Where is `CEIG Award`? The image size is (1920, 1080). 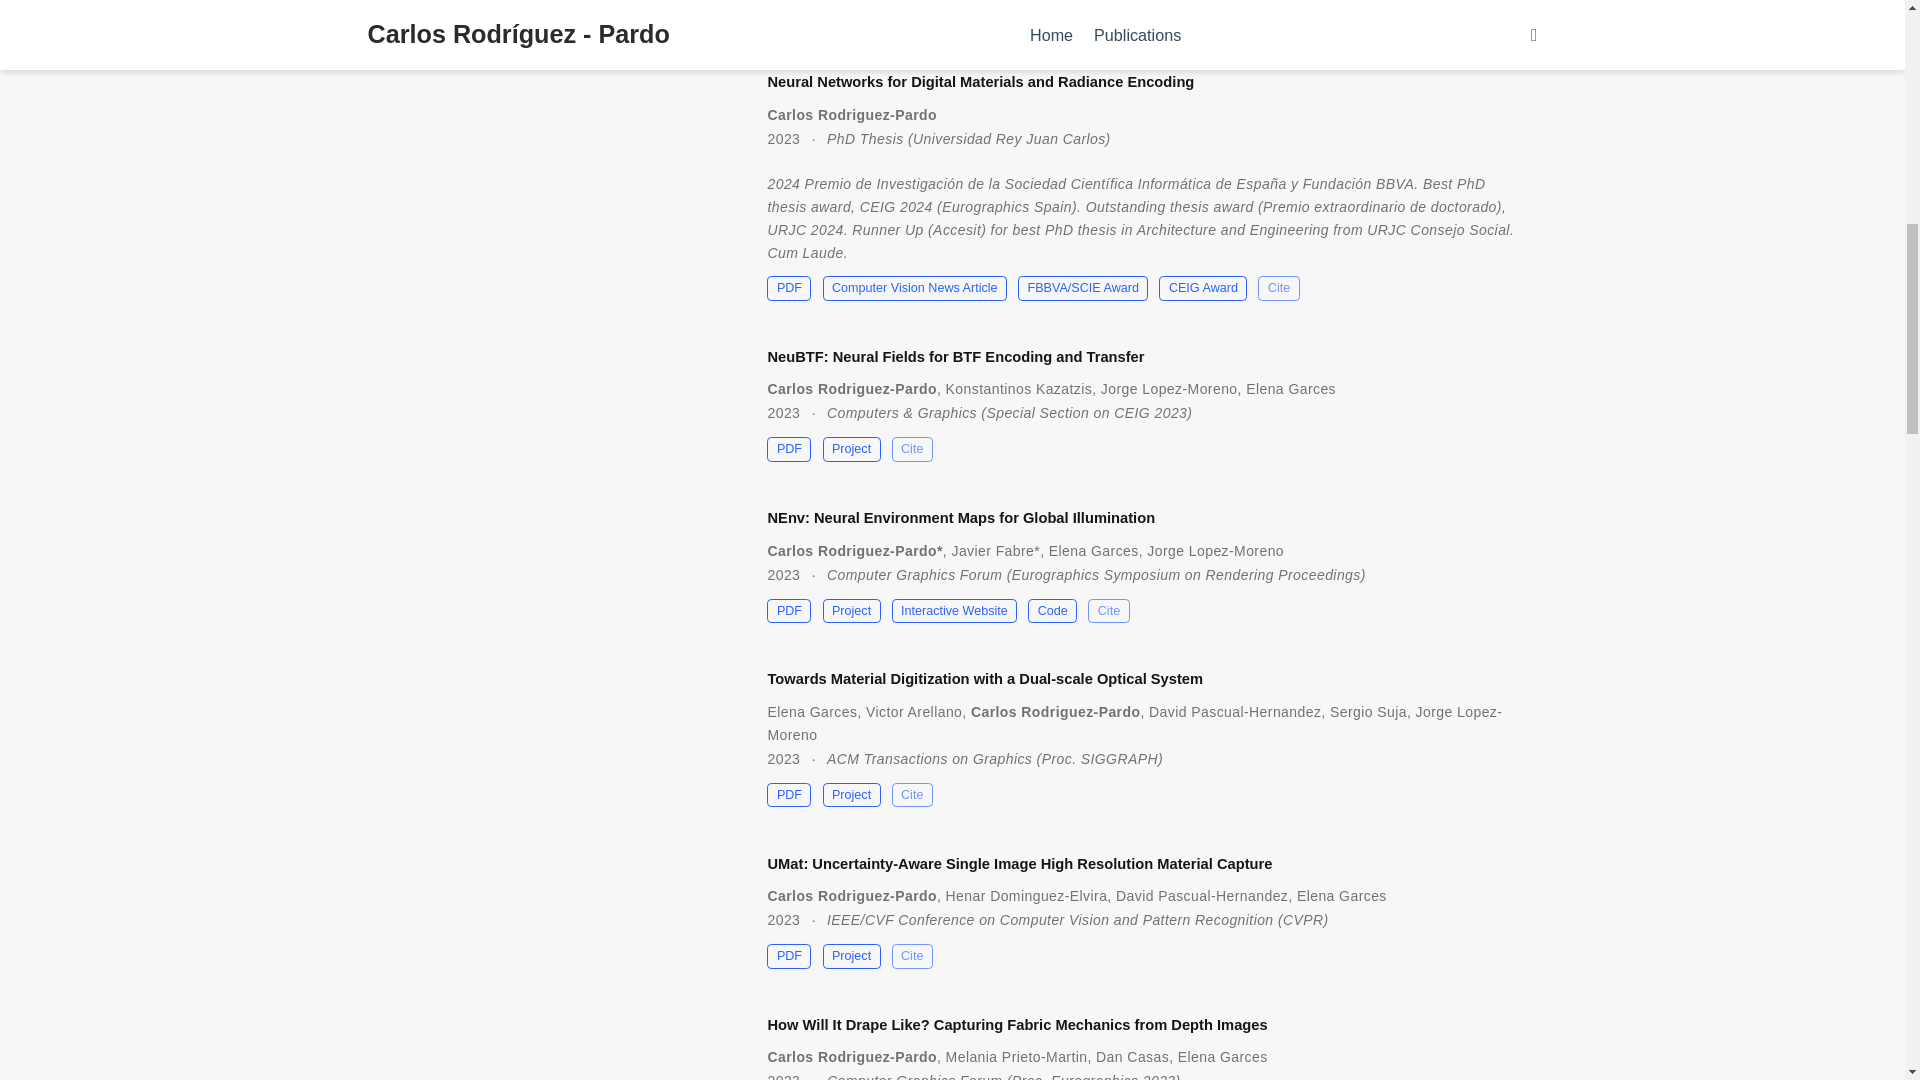 CEIG Award is located at coordinates (1202, 288).